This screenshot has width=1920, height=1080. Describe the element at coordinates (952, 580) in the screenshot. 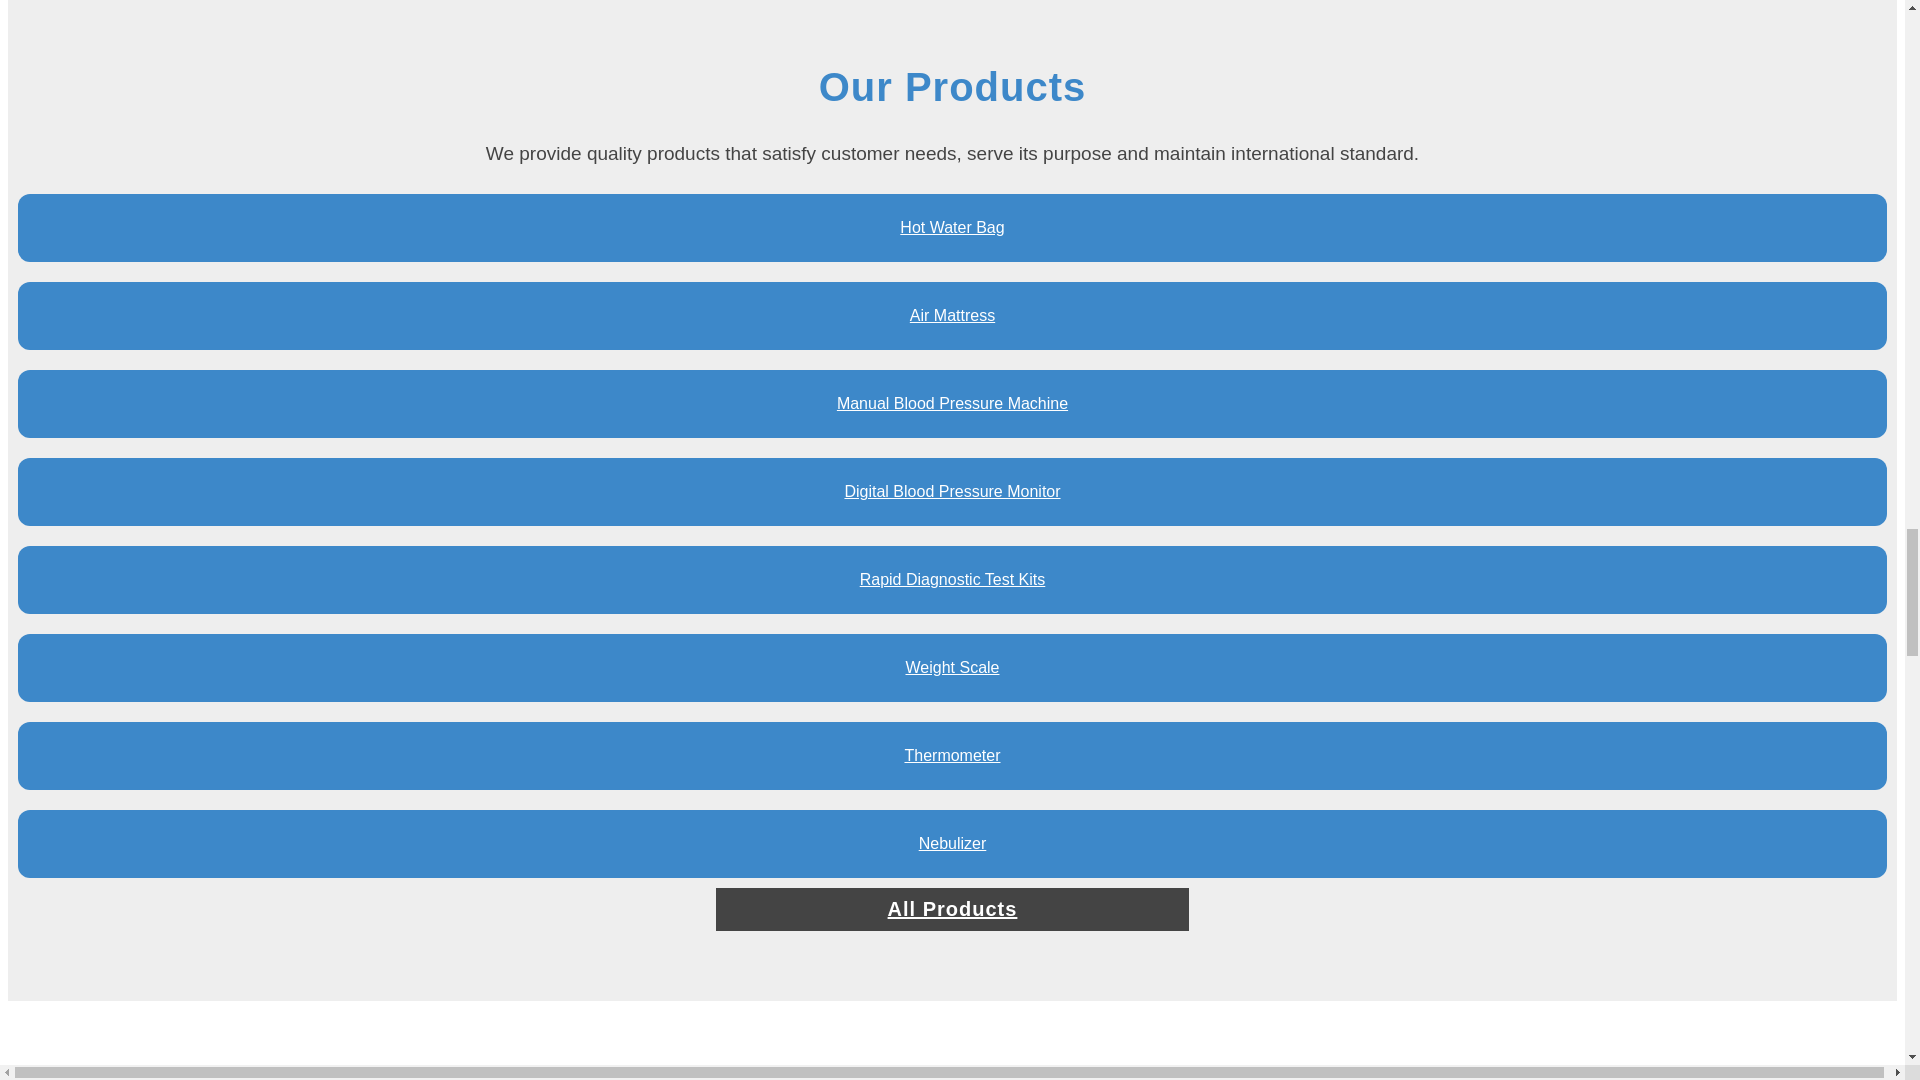

I see `Rapid Diagnostic Test Kits` at that location.